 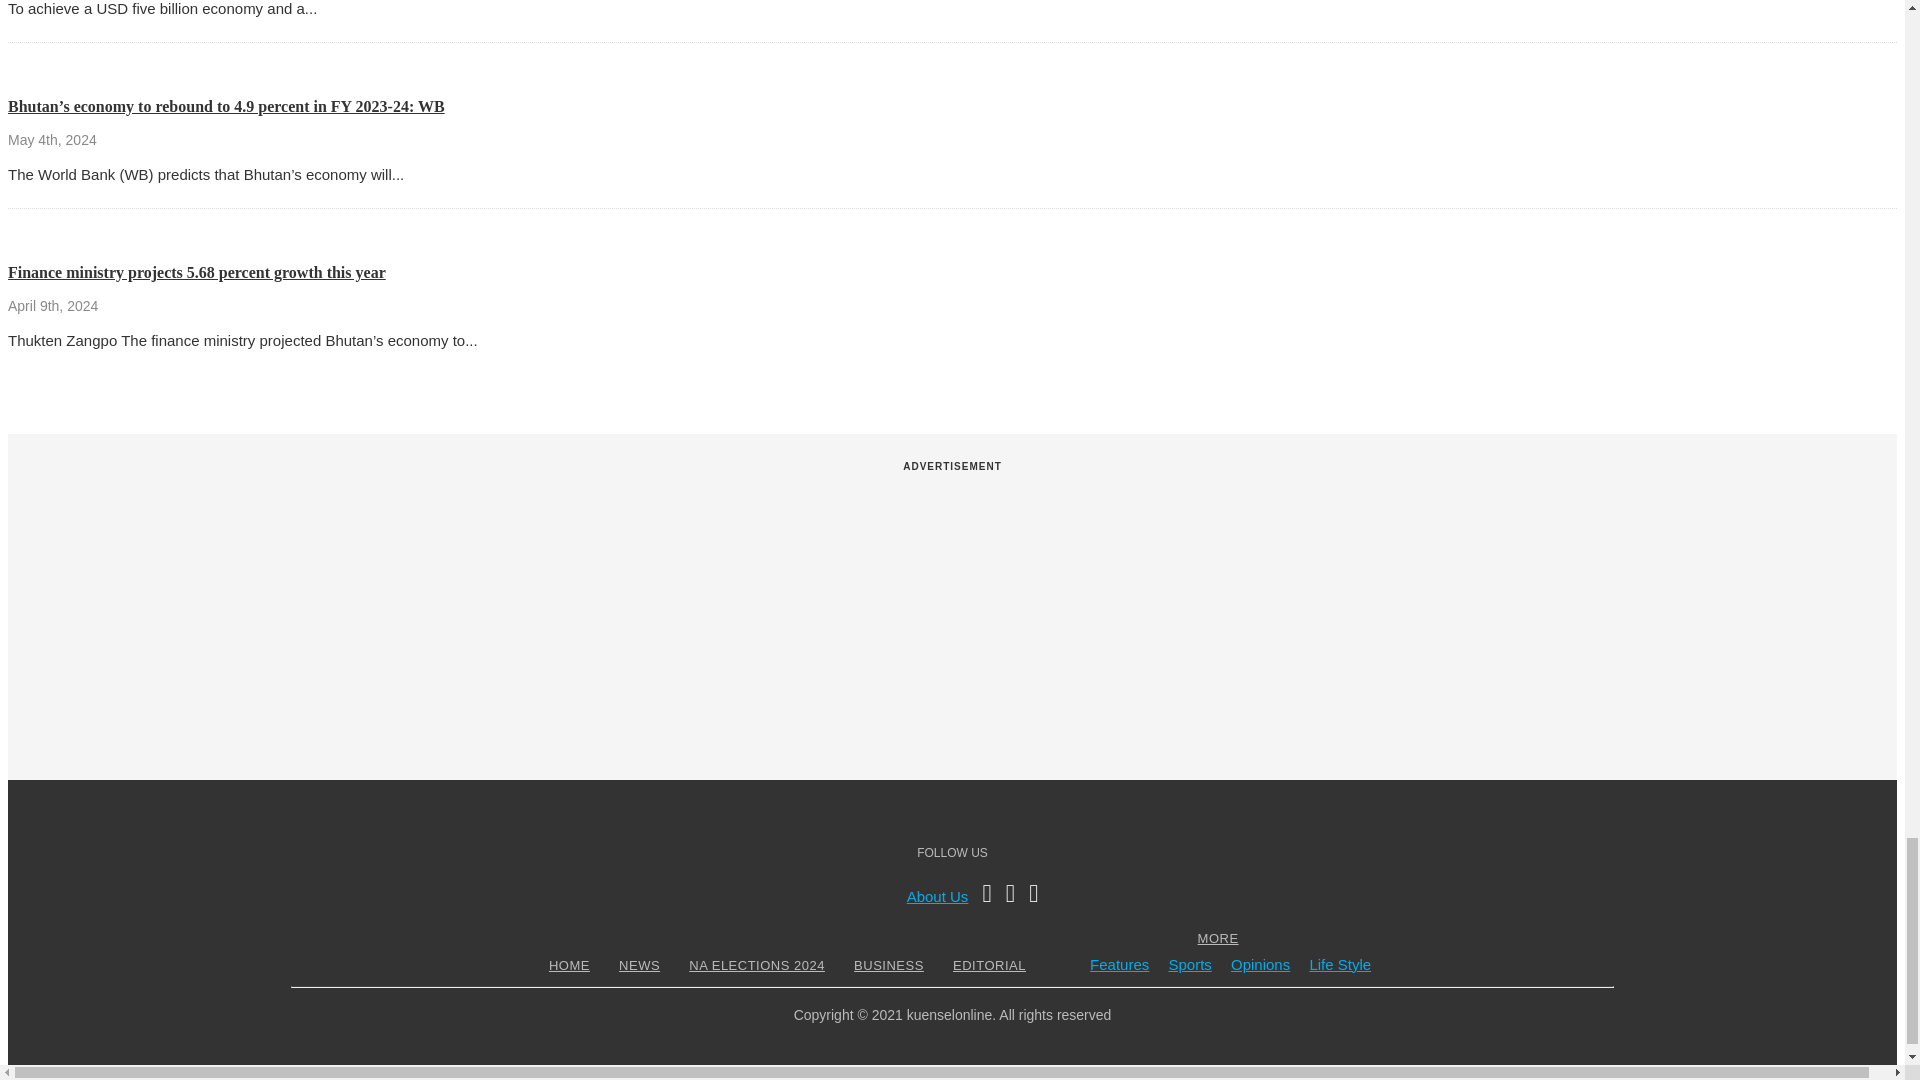 What do you see at coordinates (1218, 938) in the screenshot?
I see `MORE` at bounding box center [1218, 938].